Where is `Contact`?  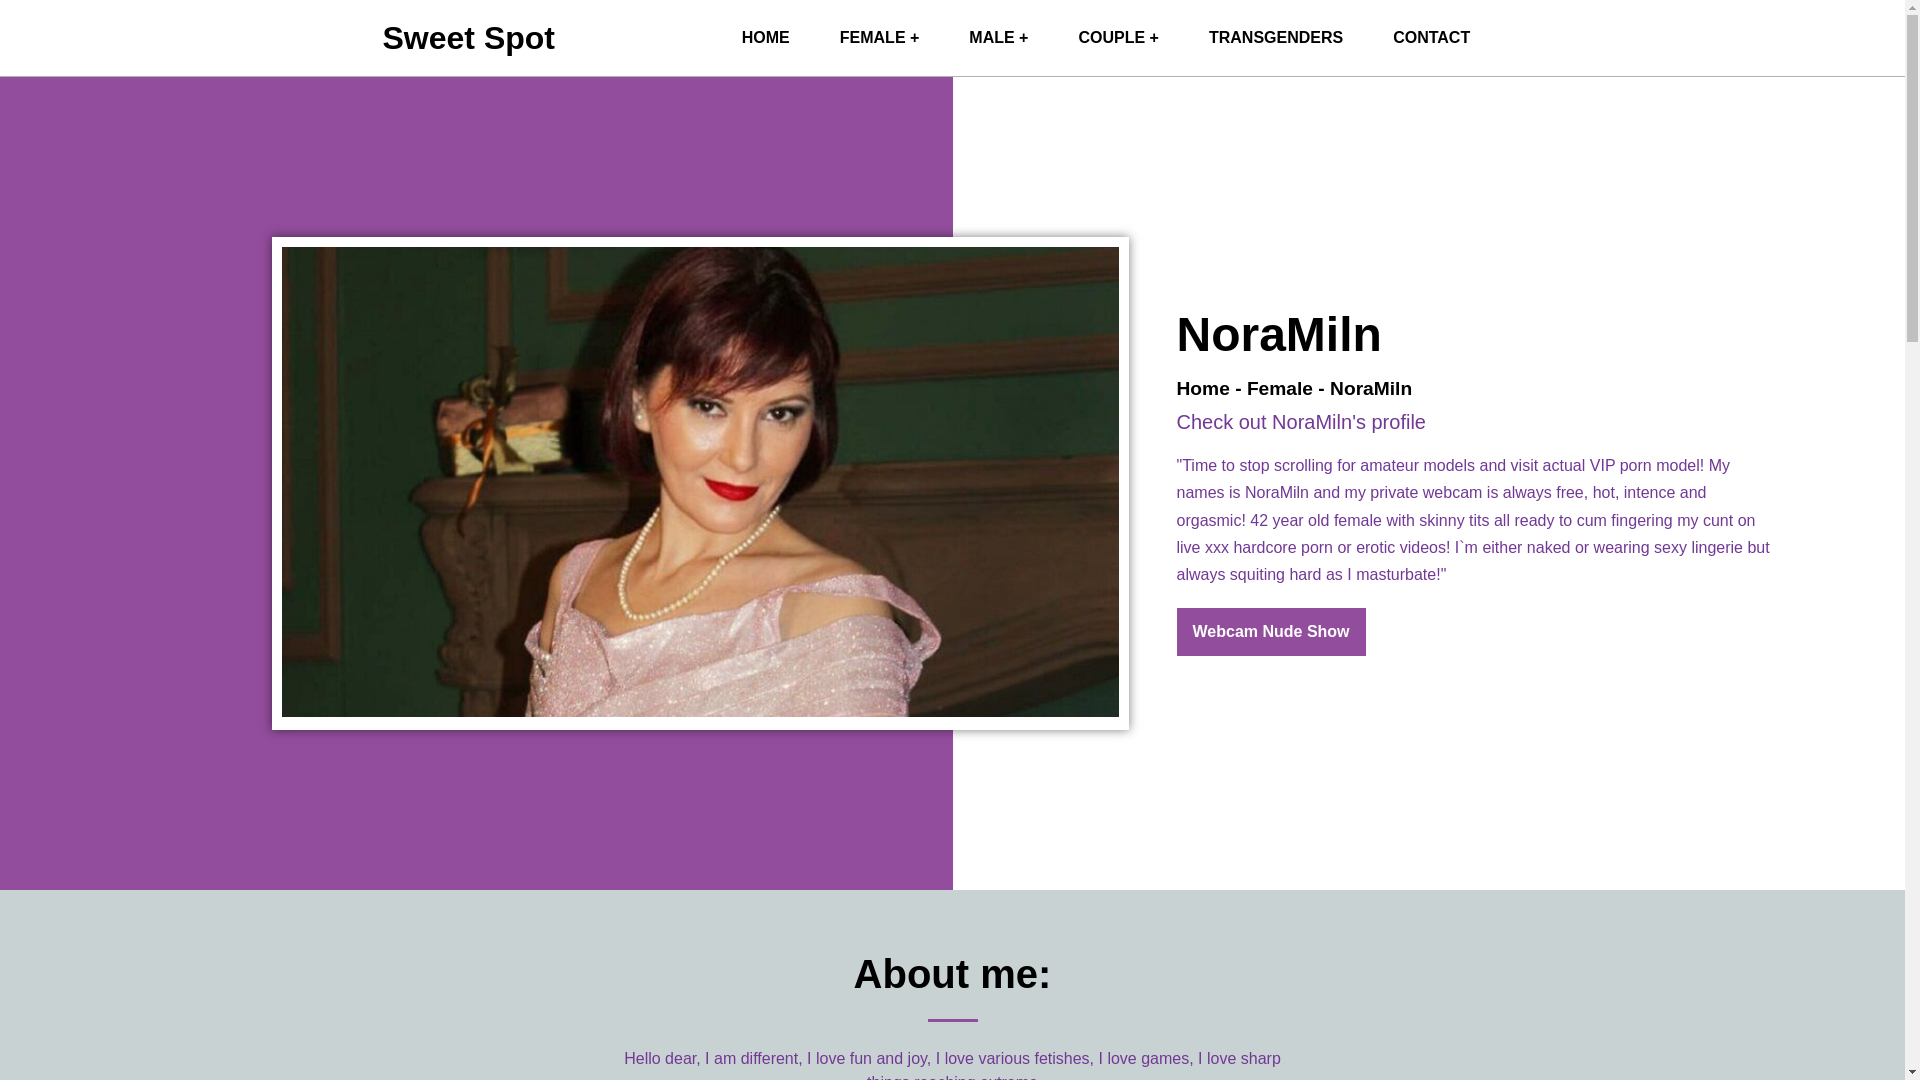
Contact is located at coordinates (1432, 38).